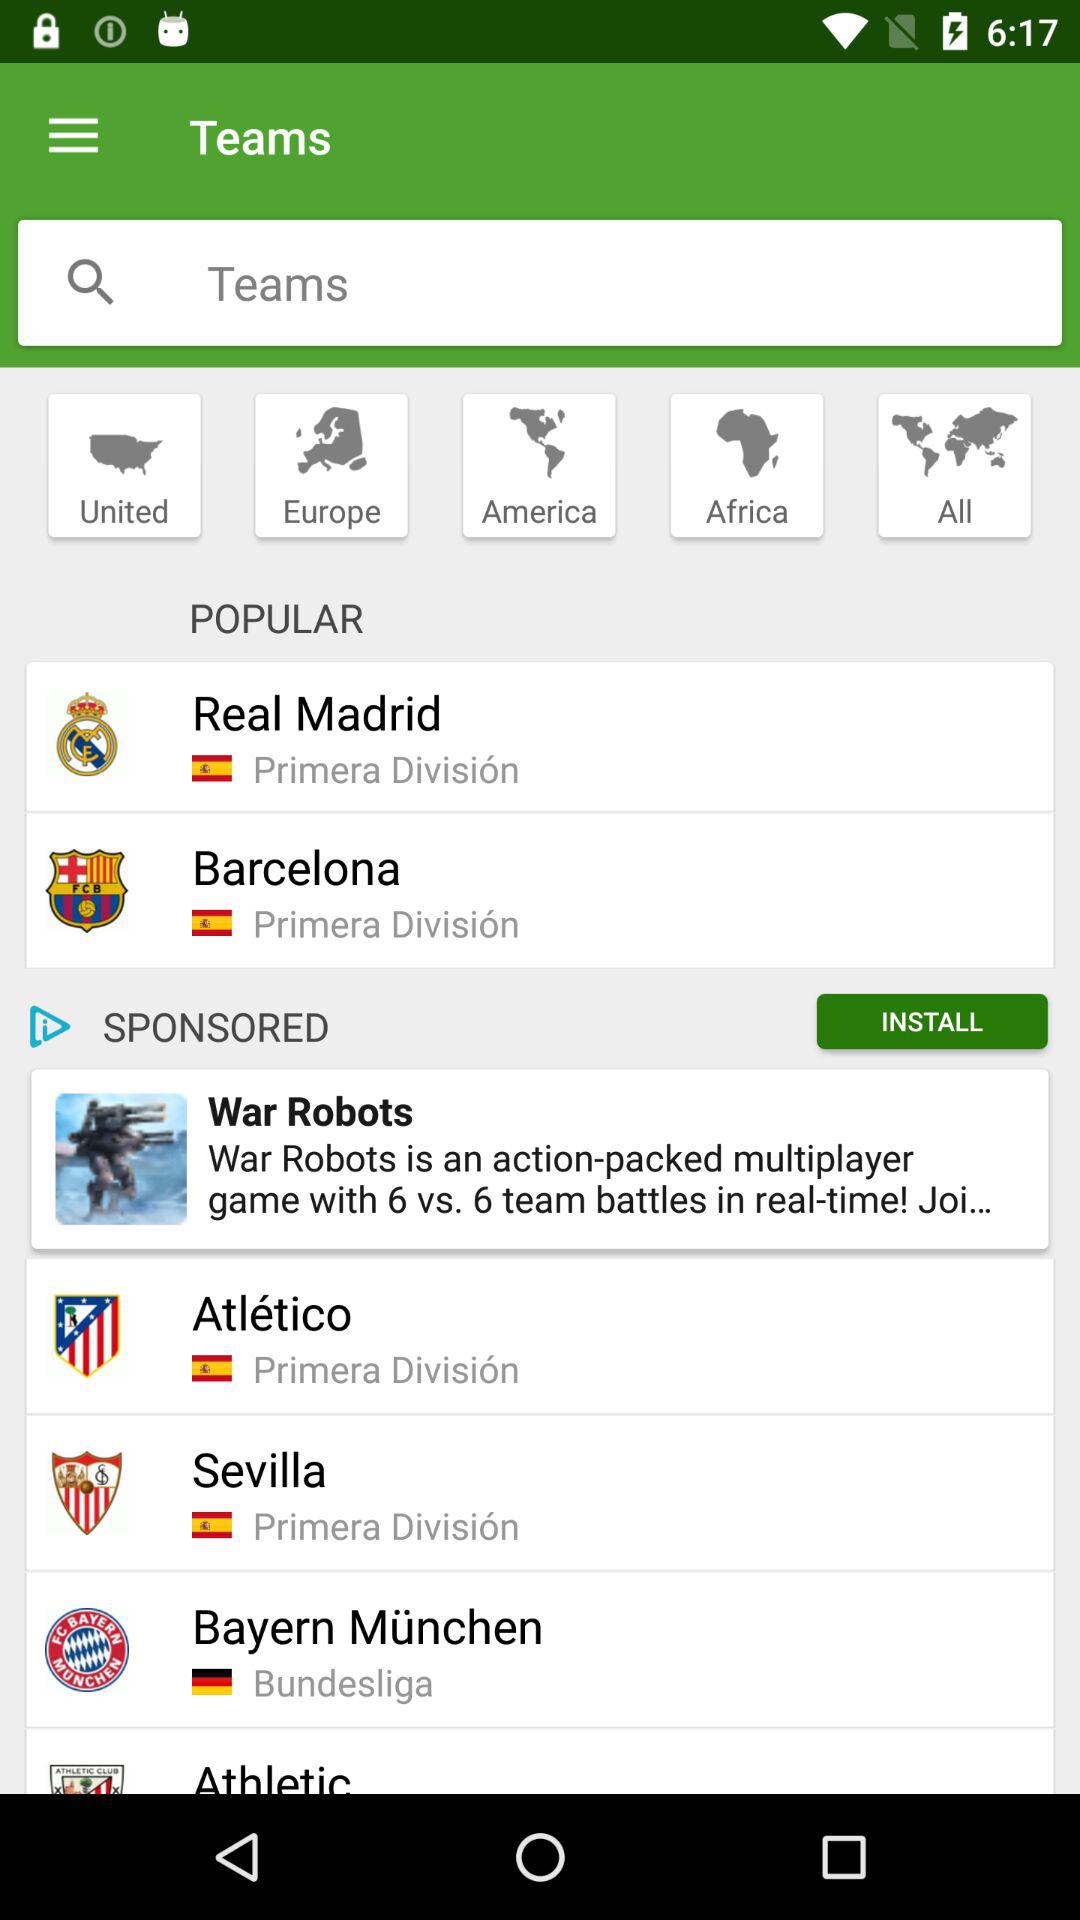 The height and width of the screenshot is (1920, 1080). I want to click on turn on bundesliga item, so click(640, 1682).